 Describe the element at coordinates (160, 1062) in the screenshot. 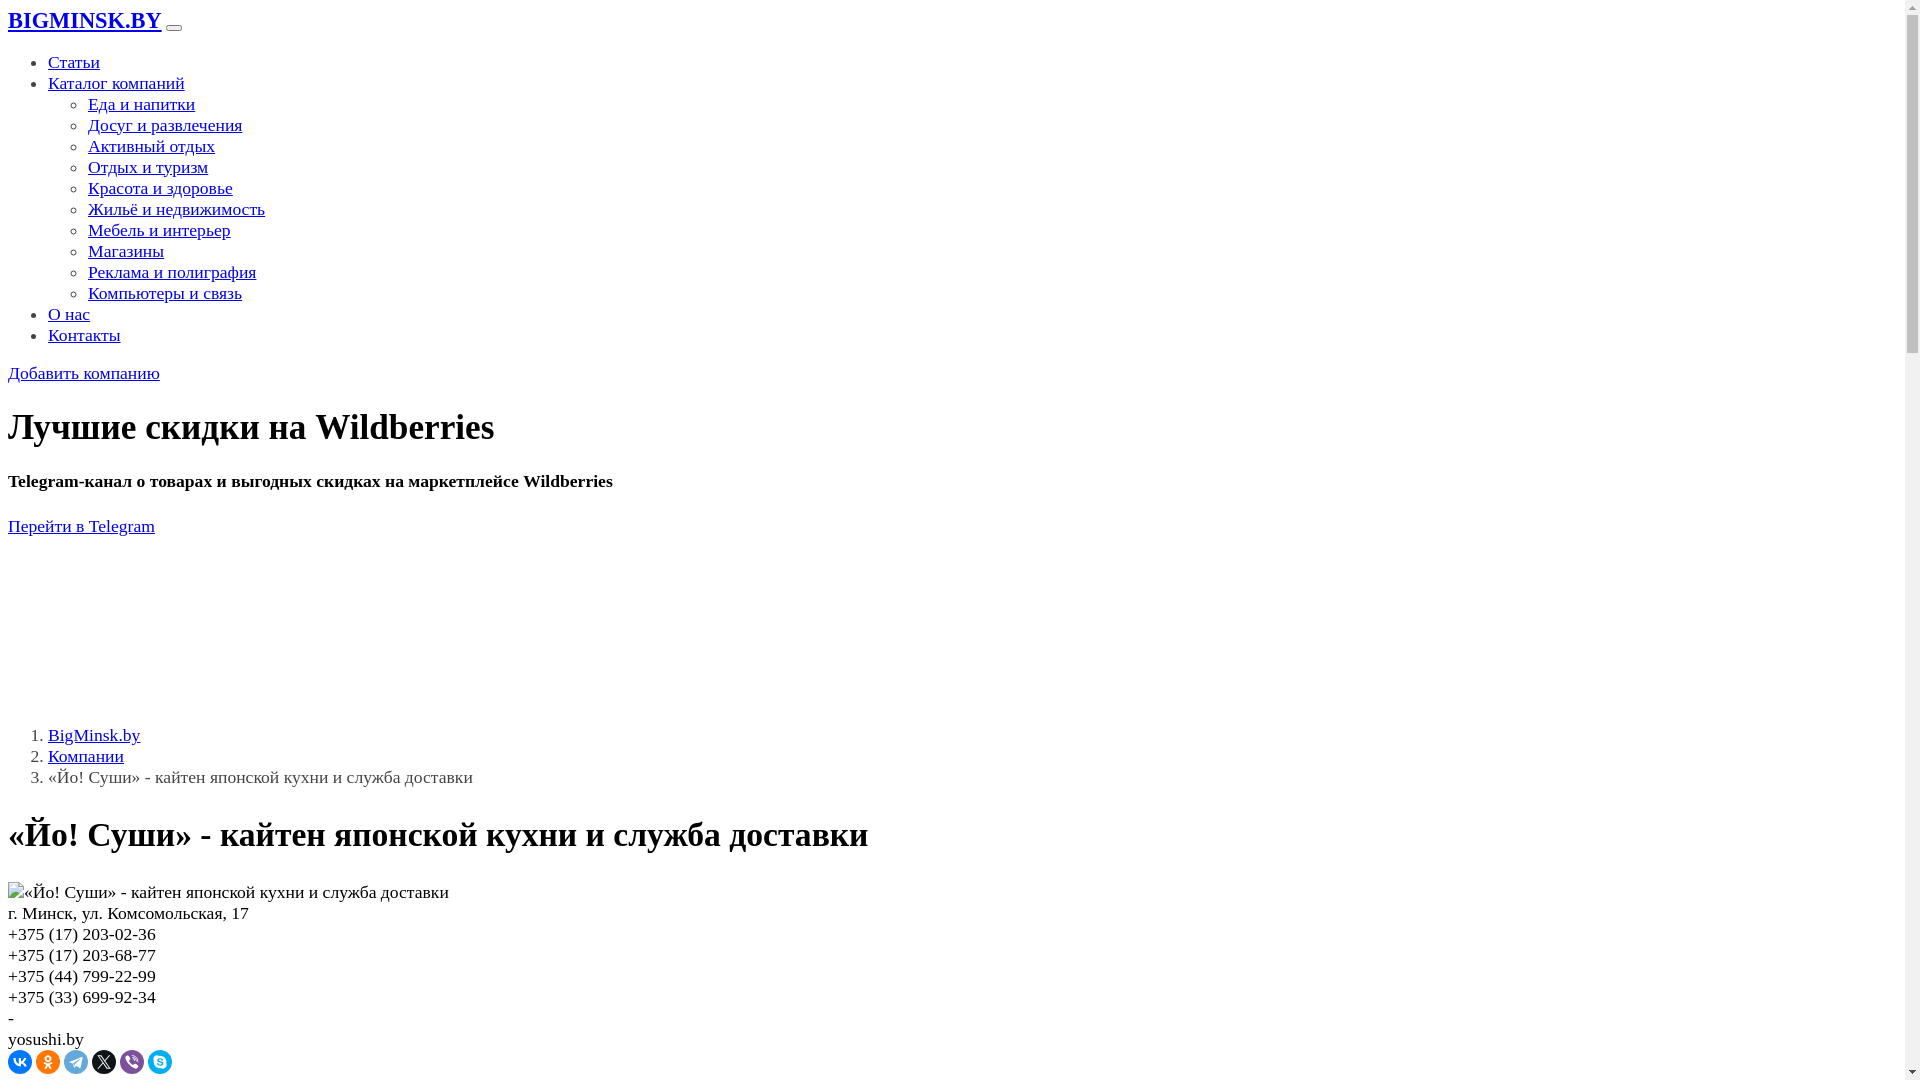

I see `Skype` at that location.